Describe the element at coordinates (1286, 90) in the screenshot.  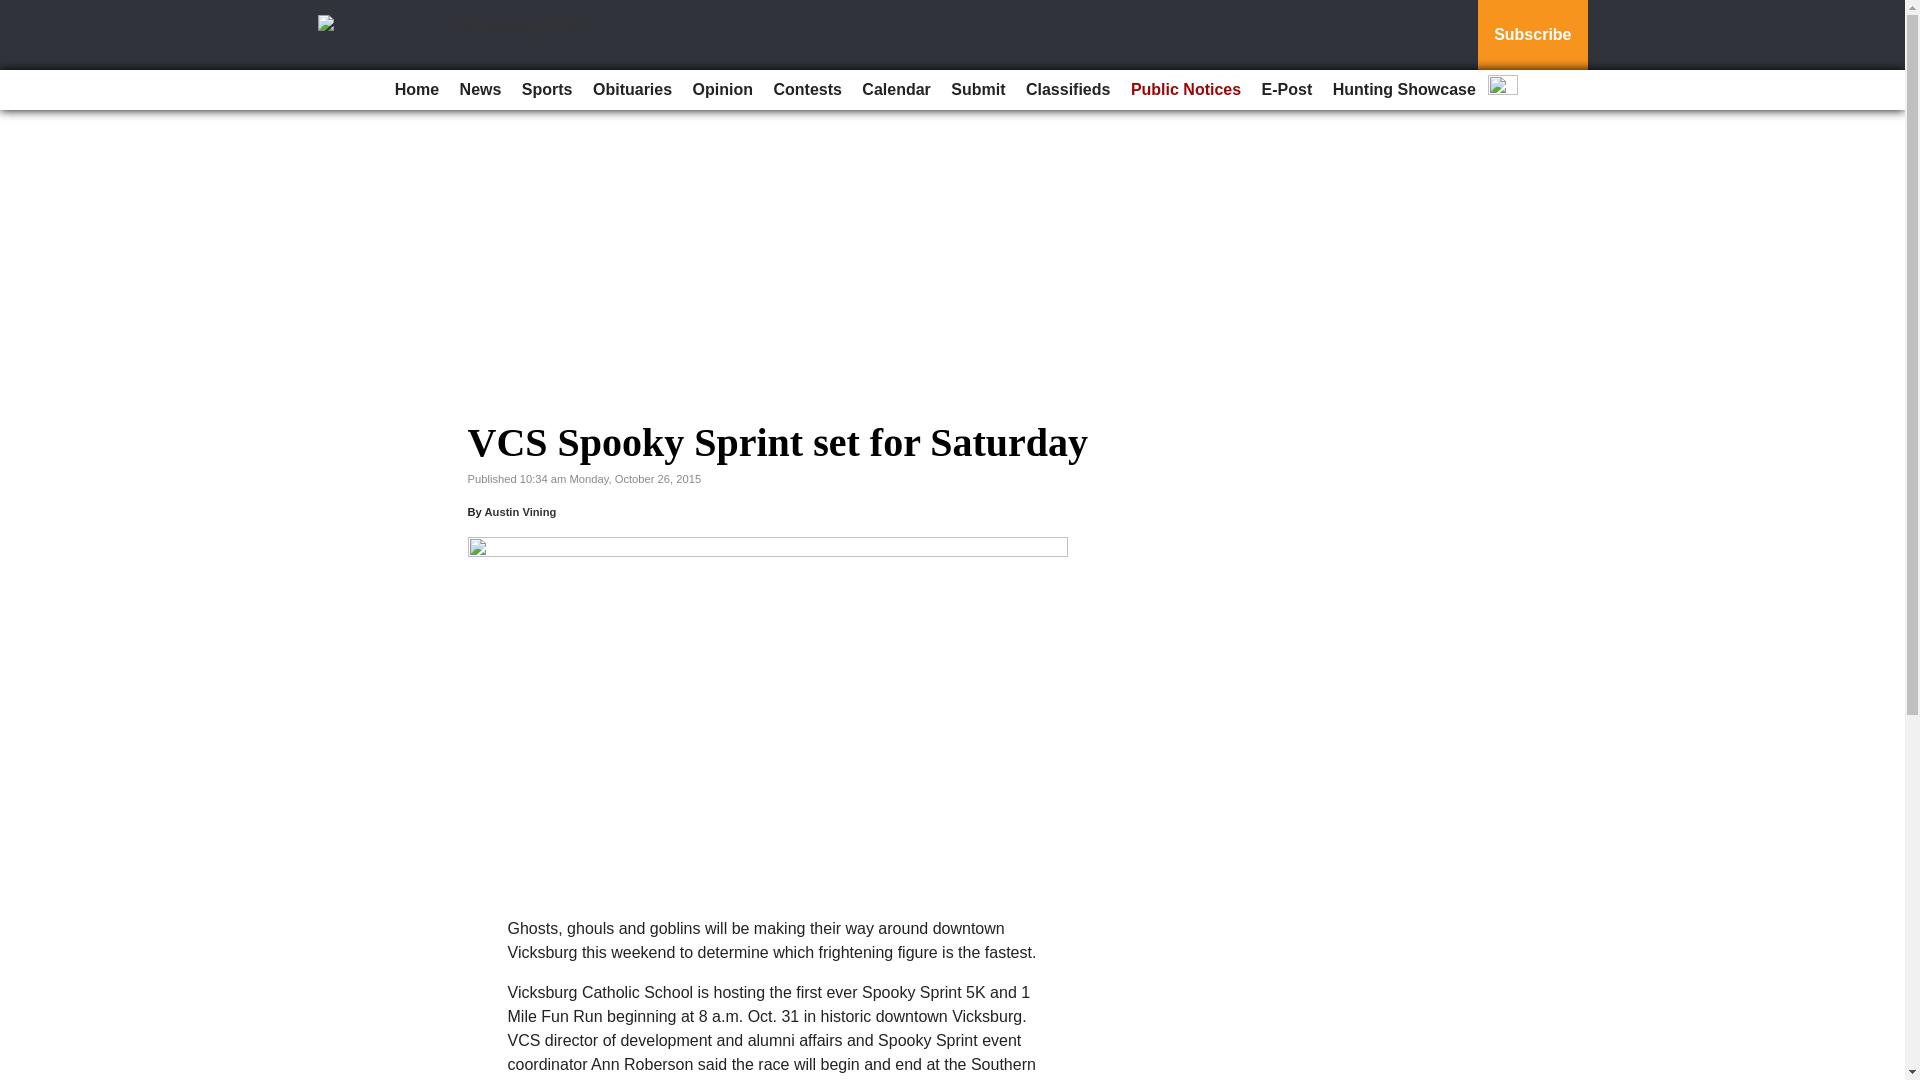
I see `E-Post` at that location.